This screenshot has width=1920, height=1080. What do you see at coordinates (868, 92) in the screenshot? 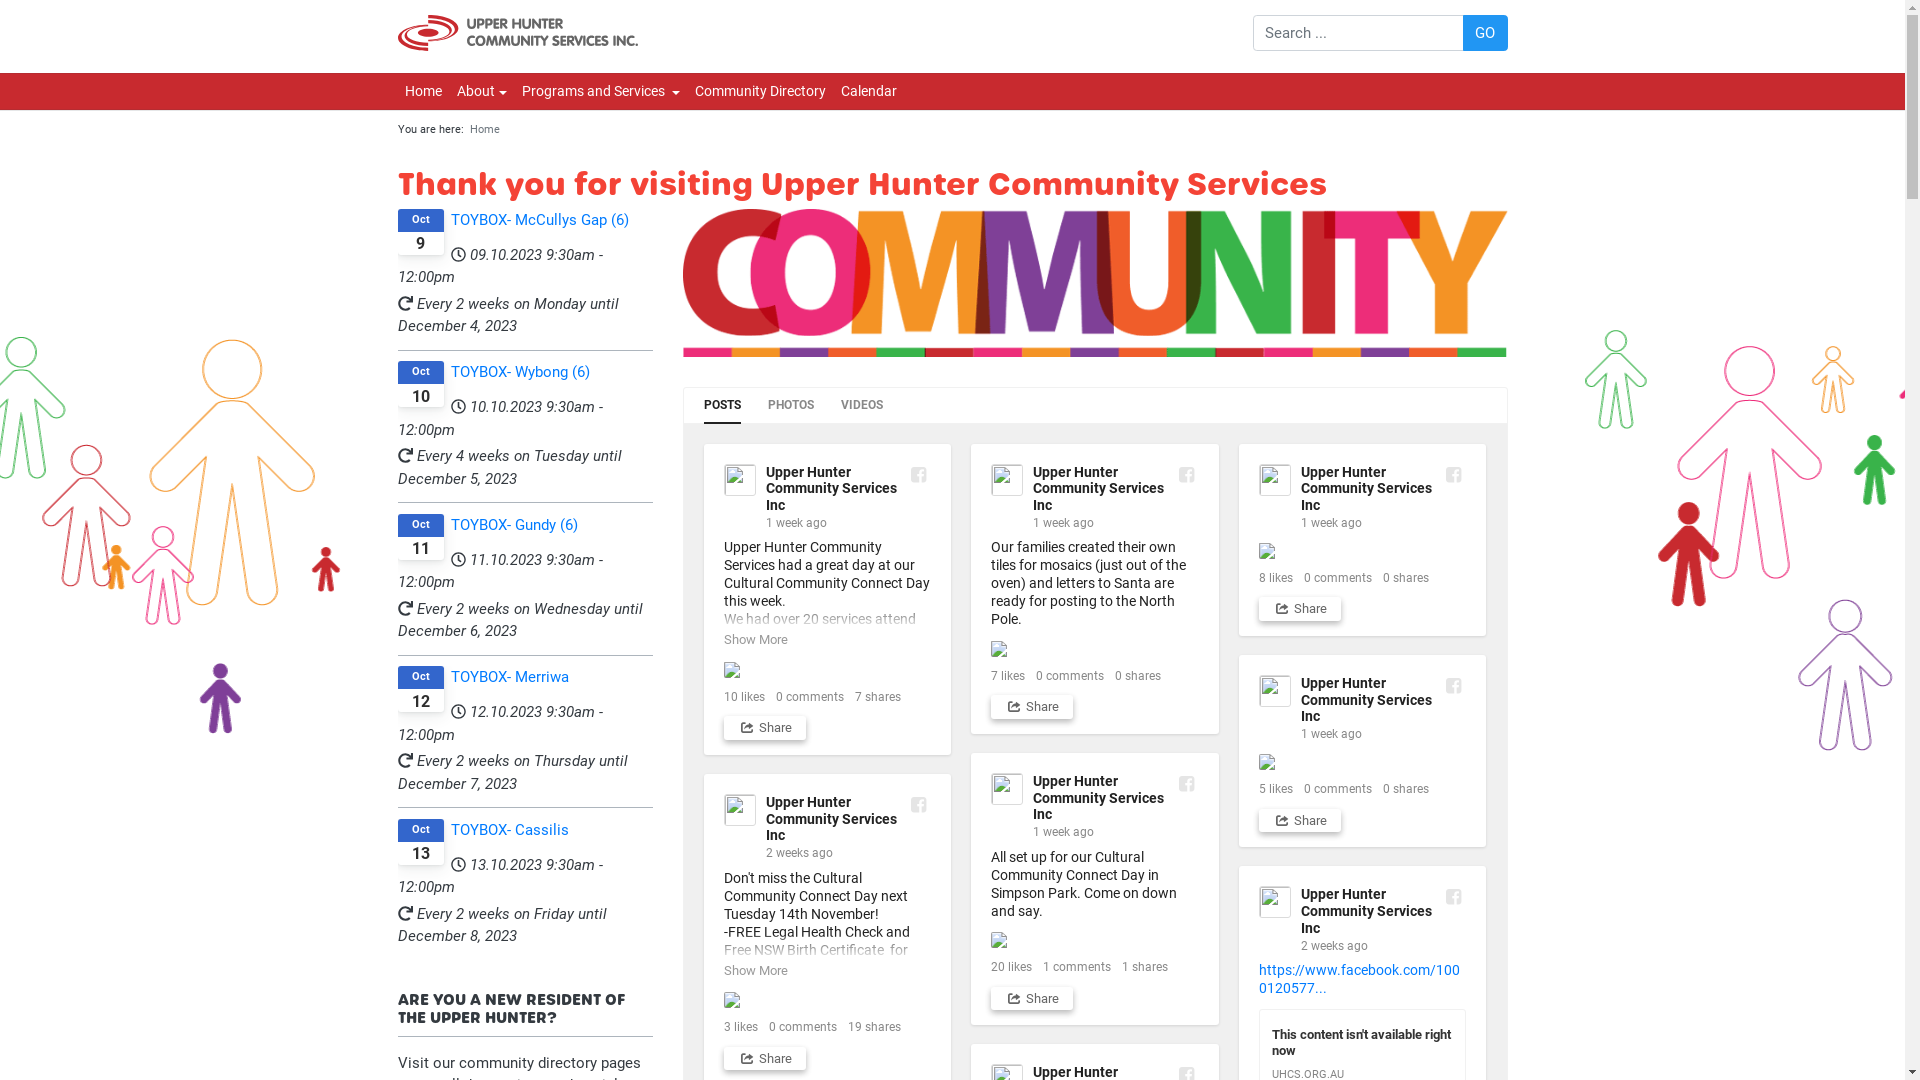
I see `Calendar` at bounding box center [868, 92].